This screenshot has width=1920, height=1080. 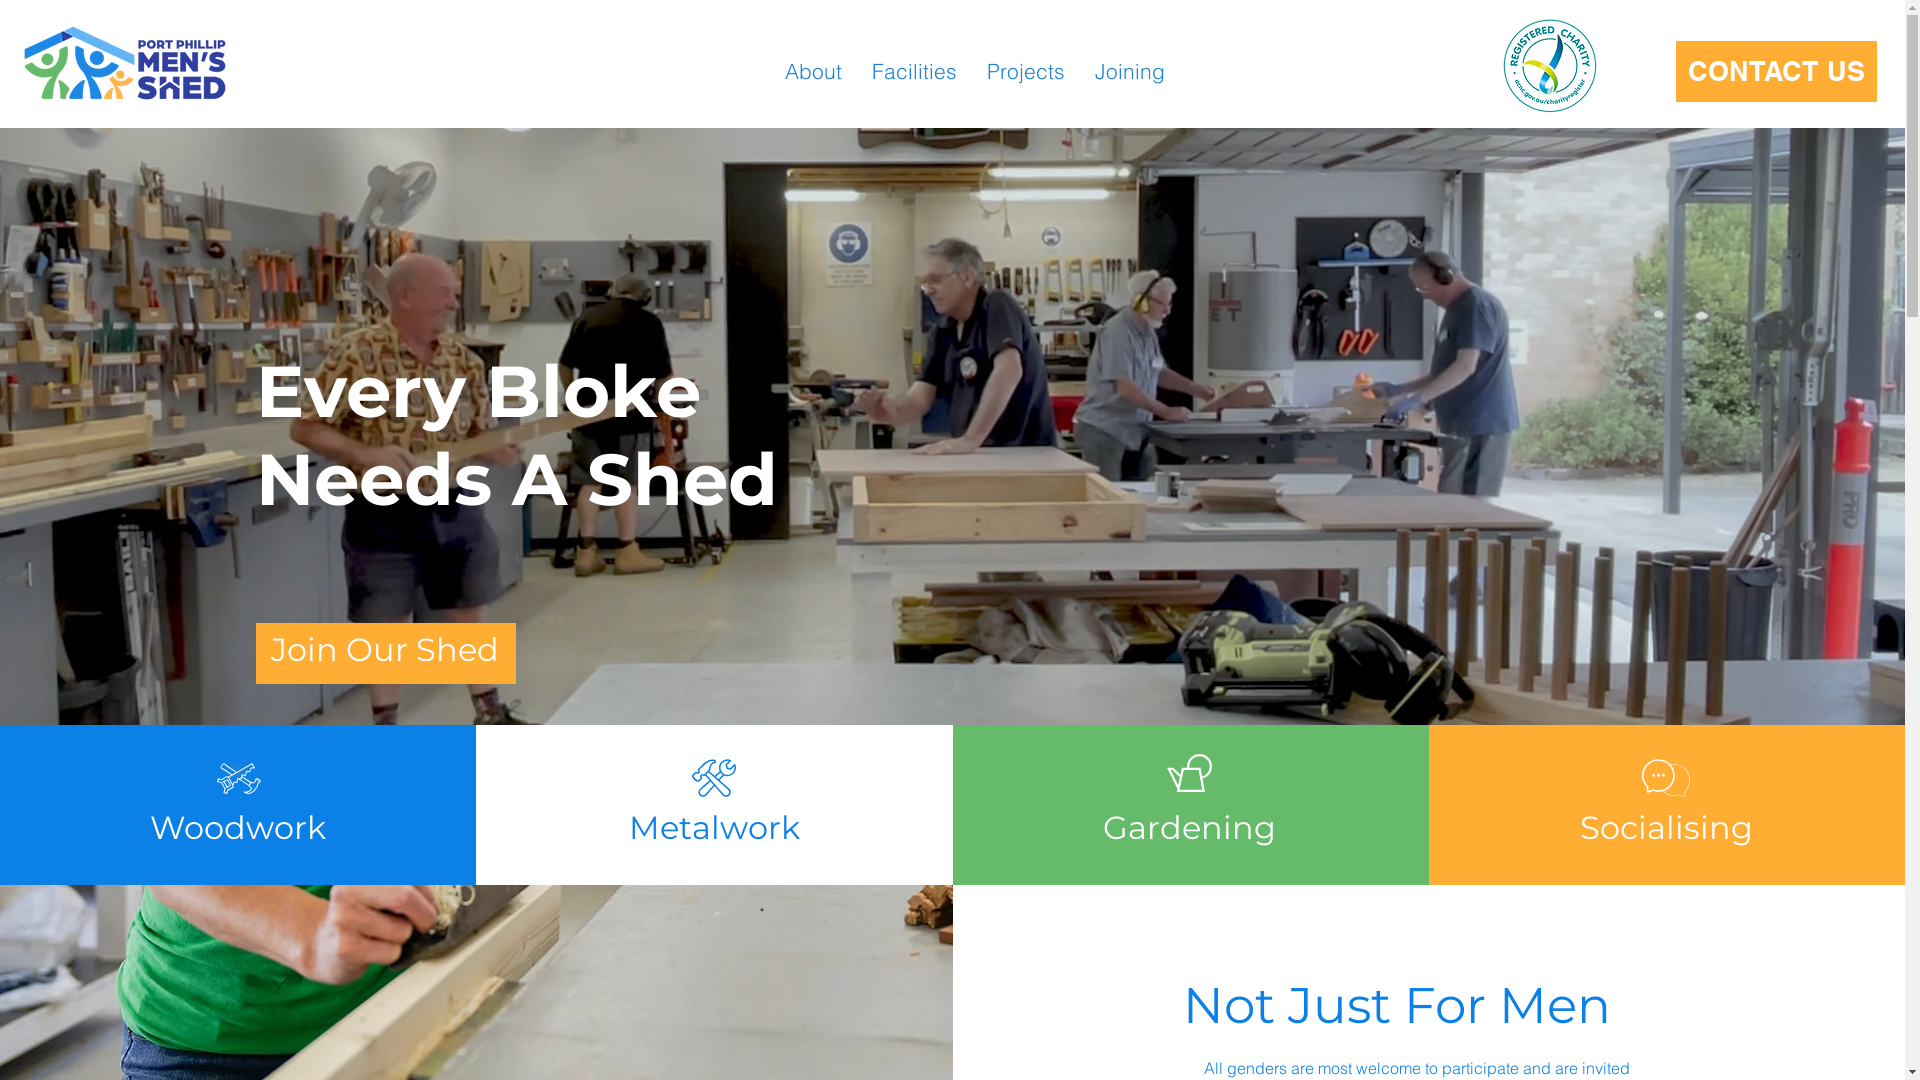 What do you see at coordinates (1190, 828) in the screenshot?
I see `Gardening` at bounding box center [1190, 828].